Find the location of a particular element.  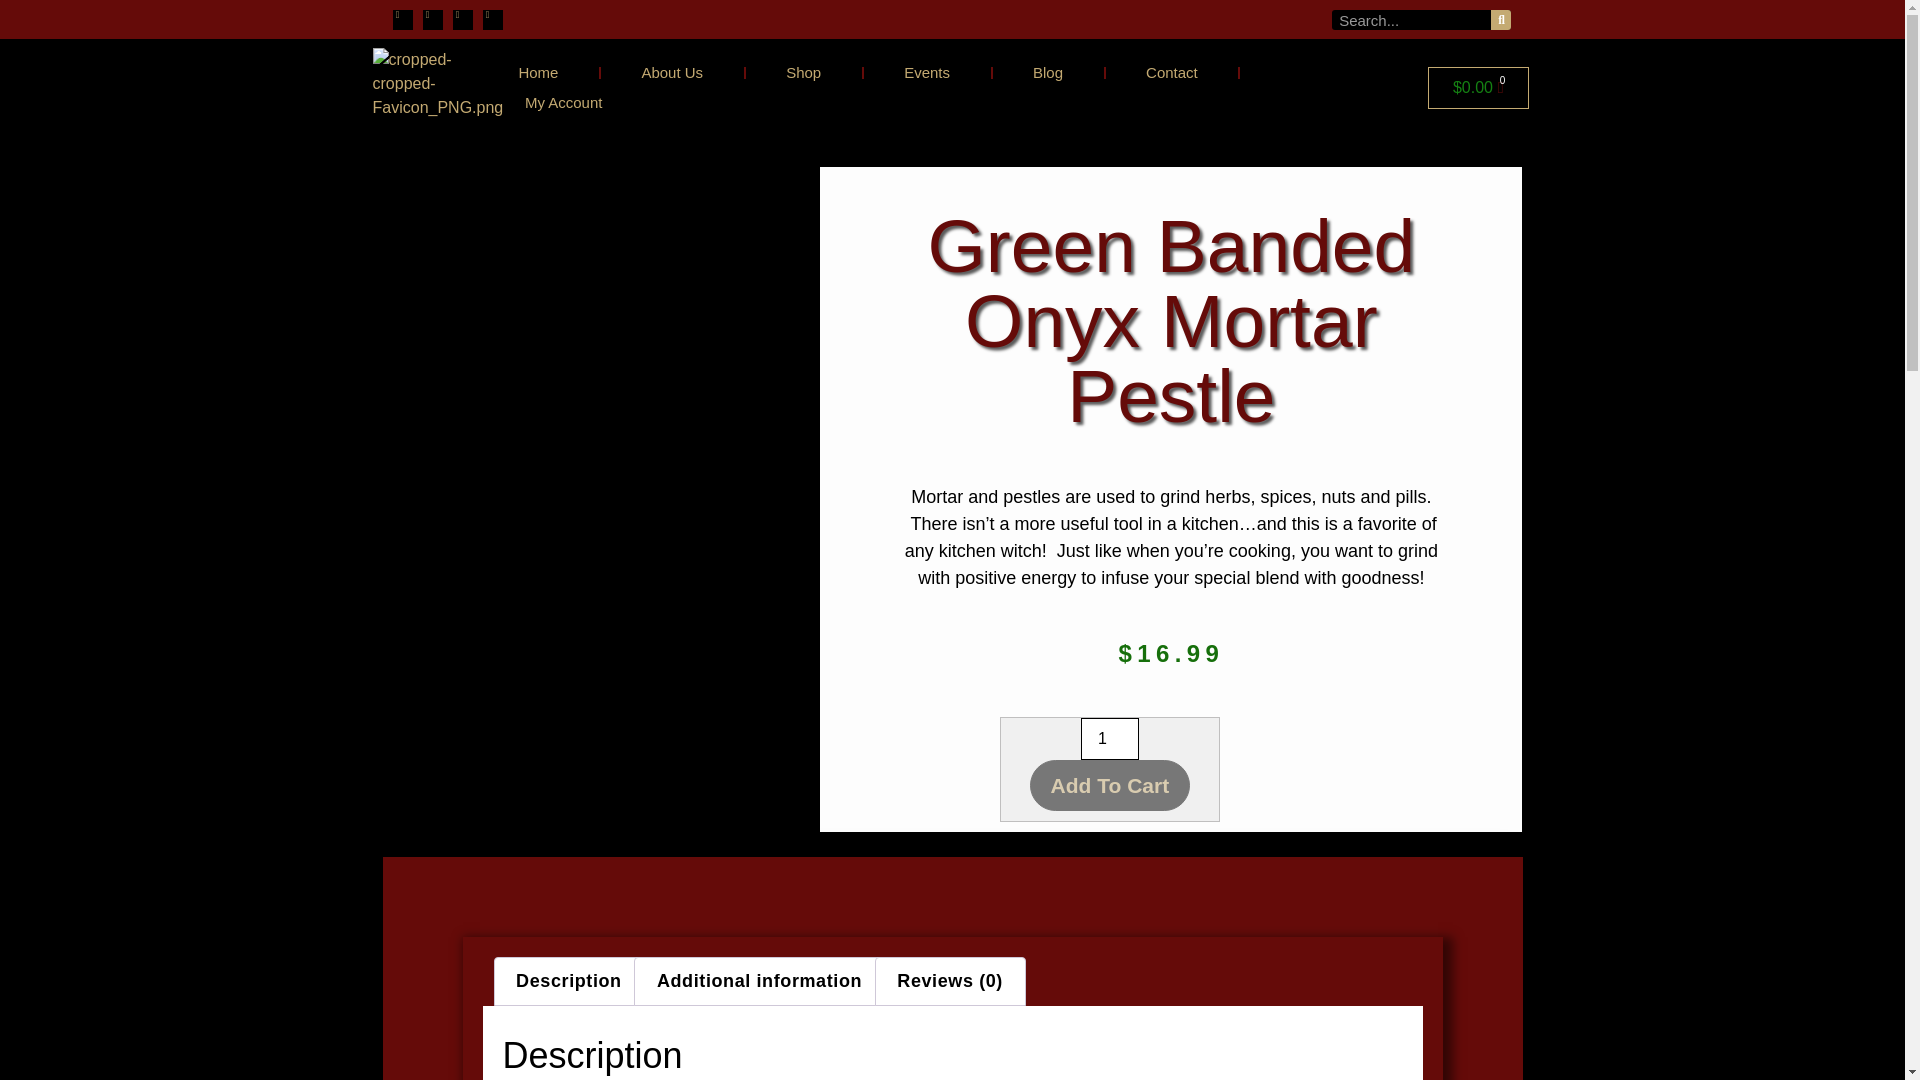

Home is located at coordinates (537, 72).